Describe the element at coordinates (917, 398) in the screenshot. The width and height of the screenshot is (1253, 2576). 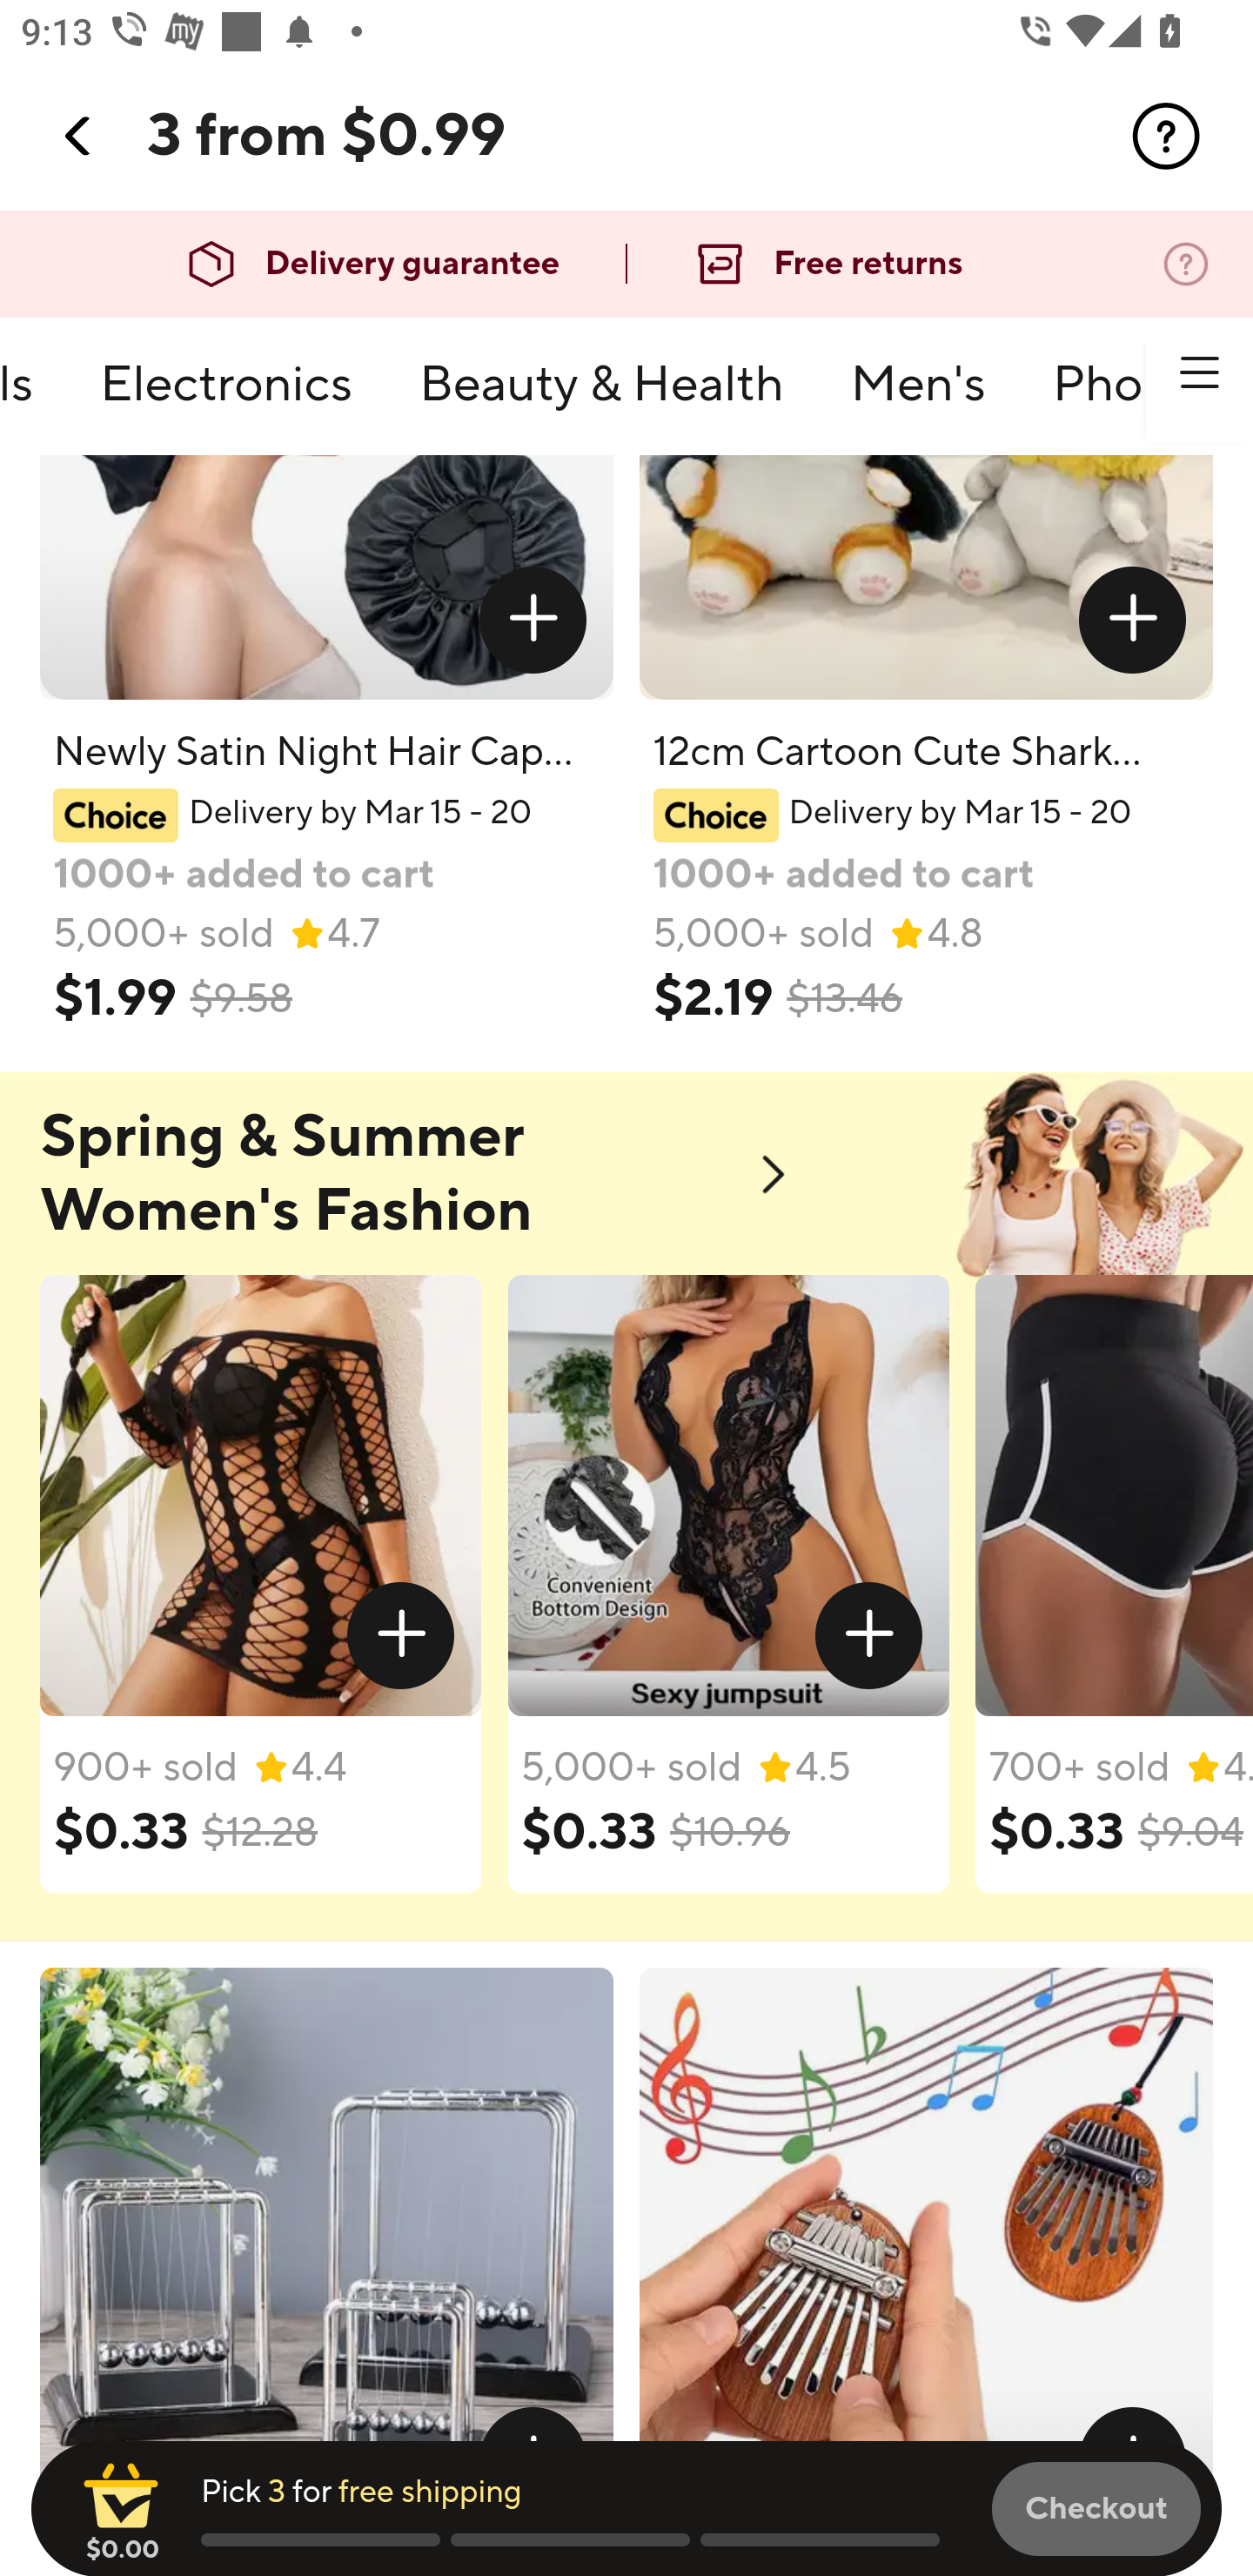
I see `Men's` at that location.